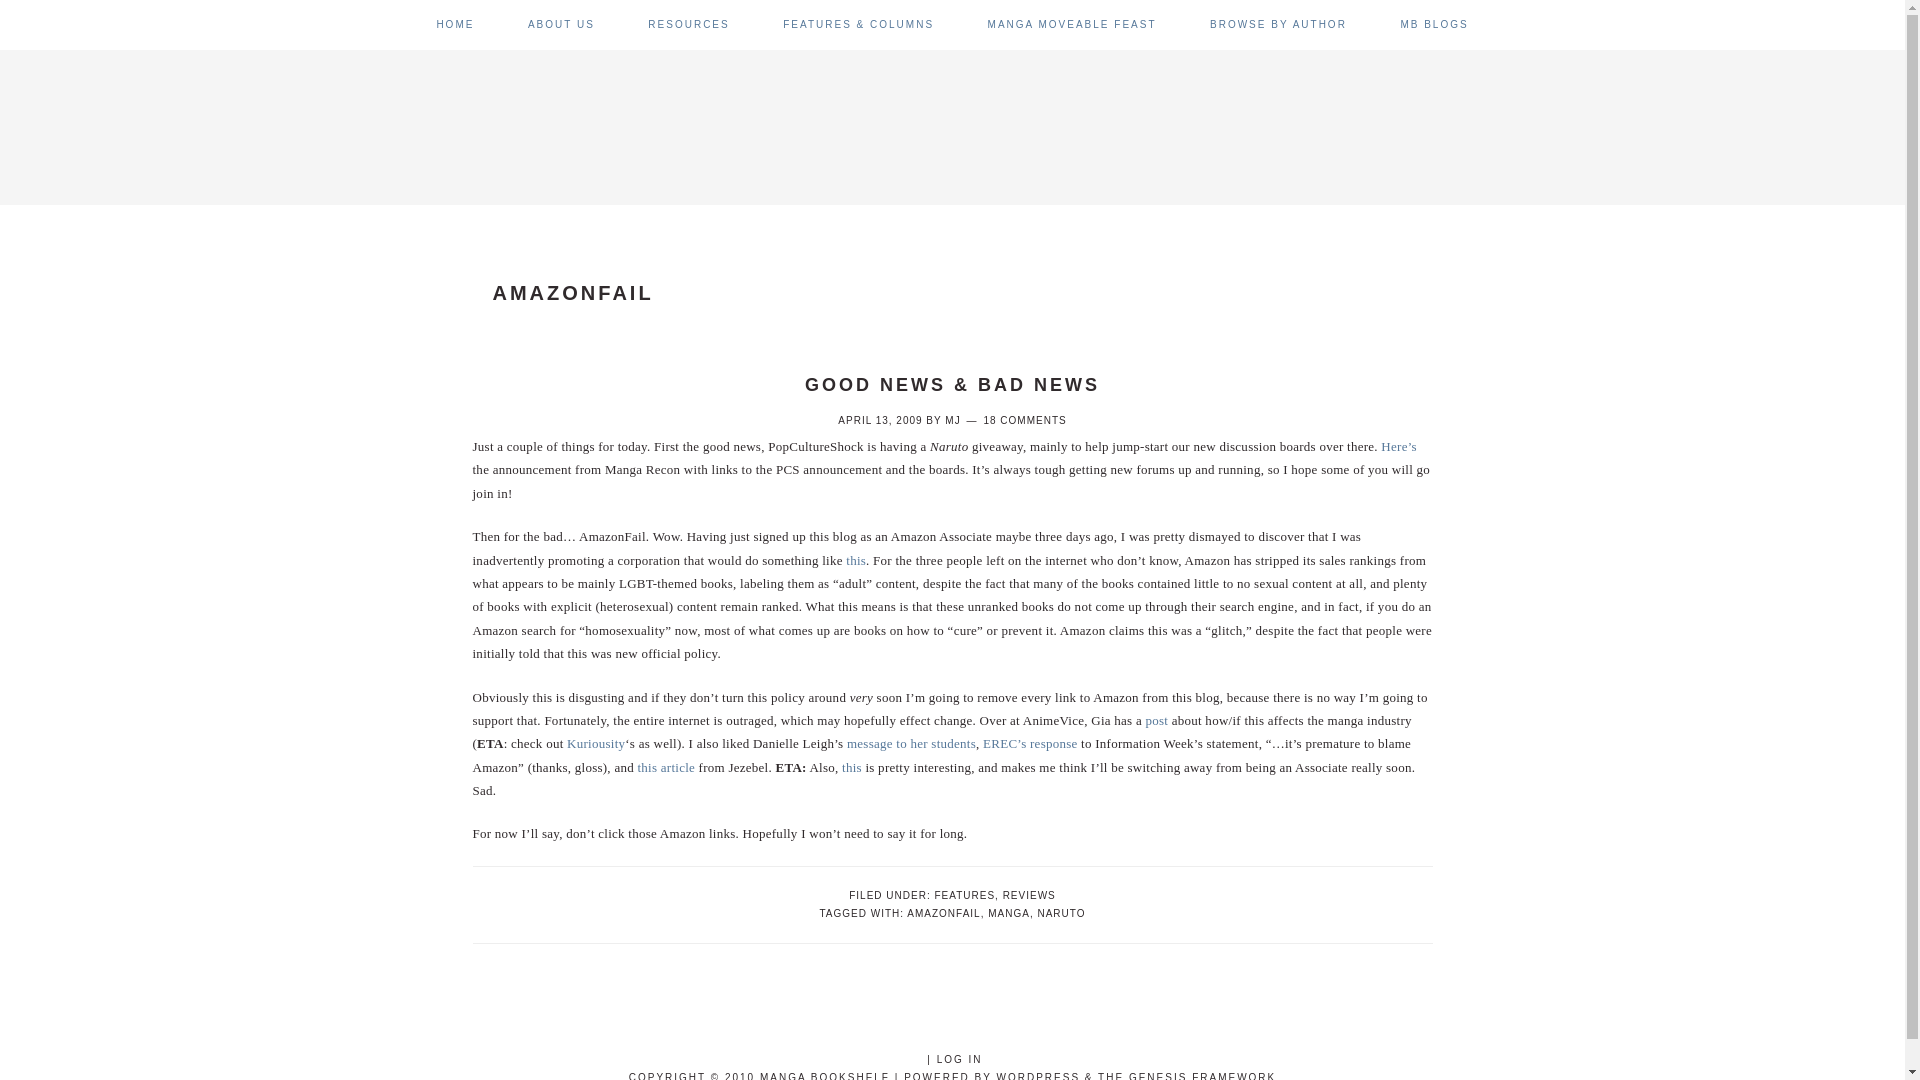 This screenshot has width=1920, height=1080. Describe the element at coordinates (454, 24) in the screenshot. I see `HOME` at that location.